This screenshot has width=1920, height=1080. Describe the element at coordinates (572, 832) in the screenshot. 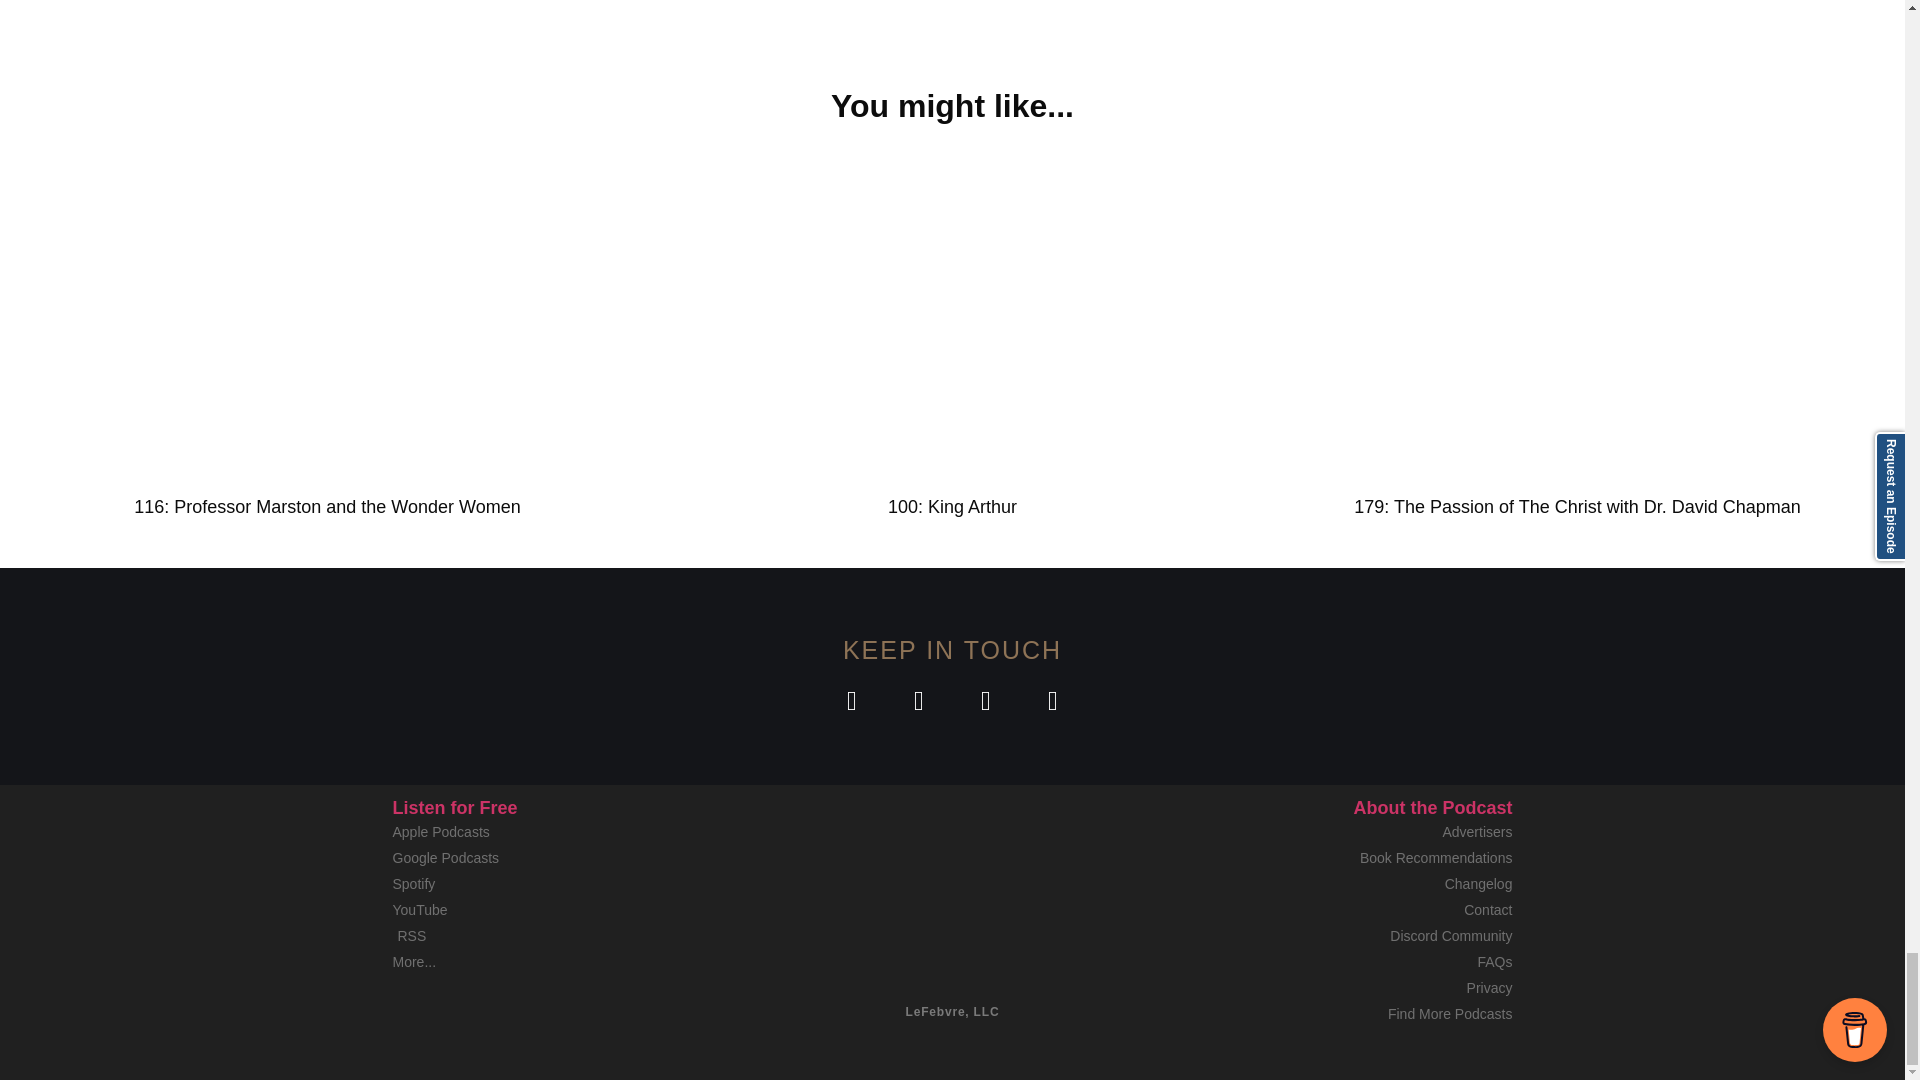

I see `Apple Podcasts` at that location.